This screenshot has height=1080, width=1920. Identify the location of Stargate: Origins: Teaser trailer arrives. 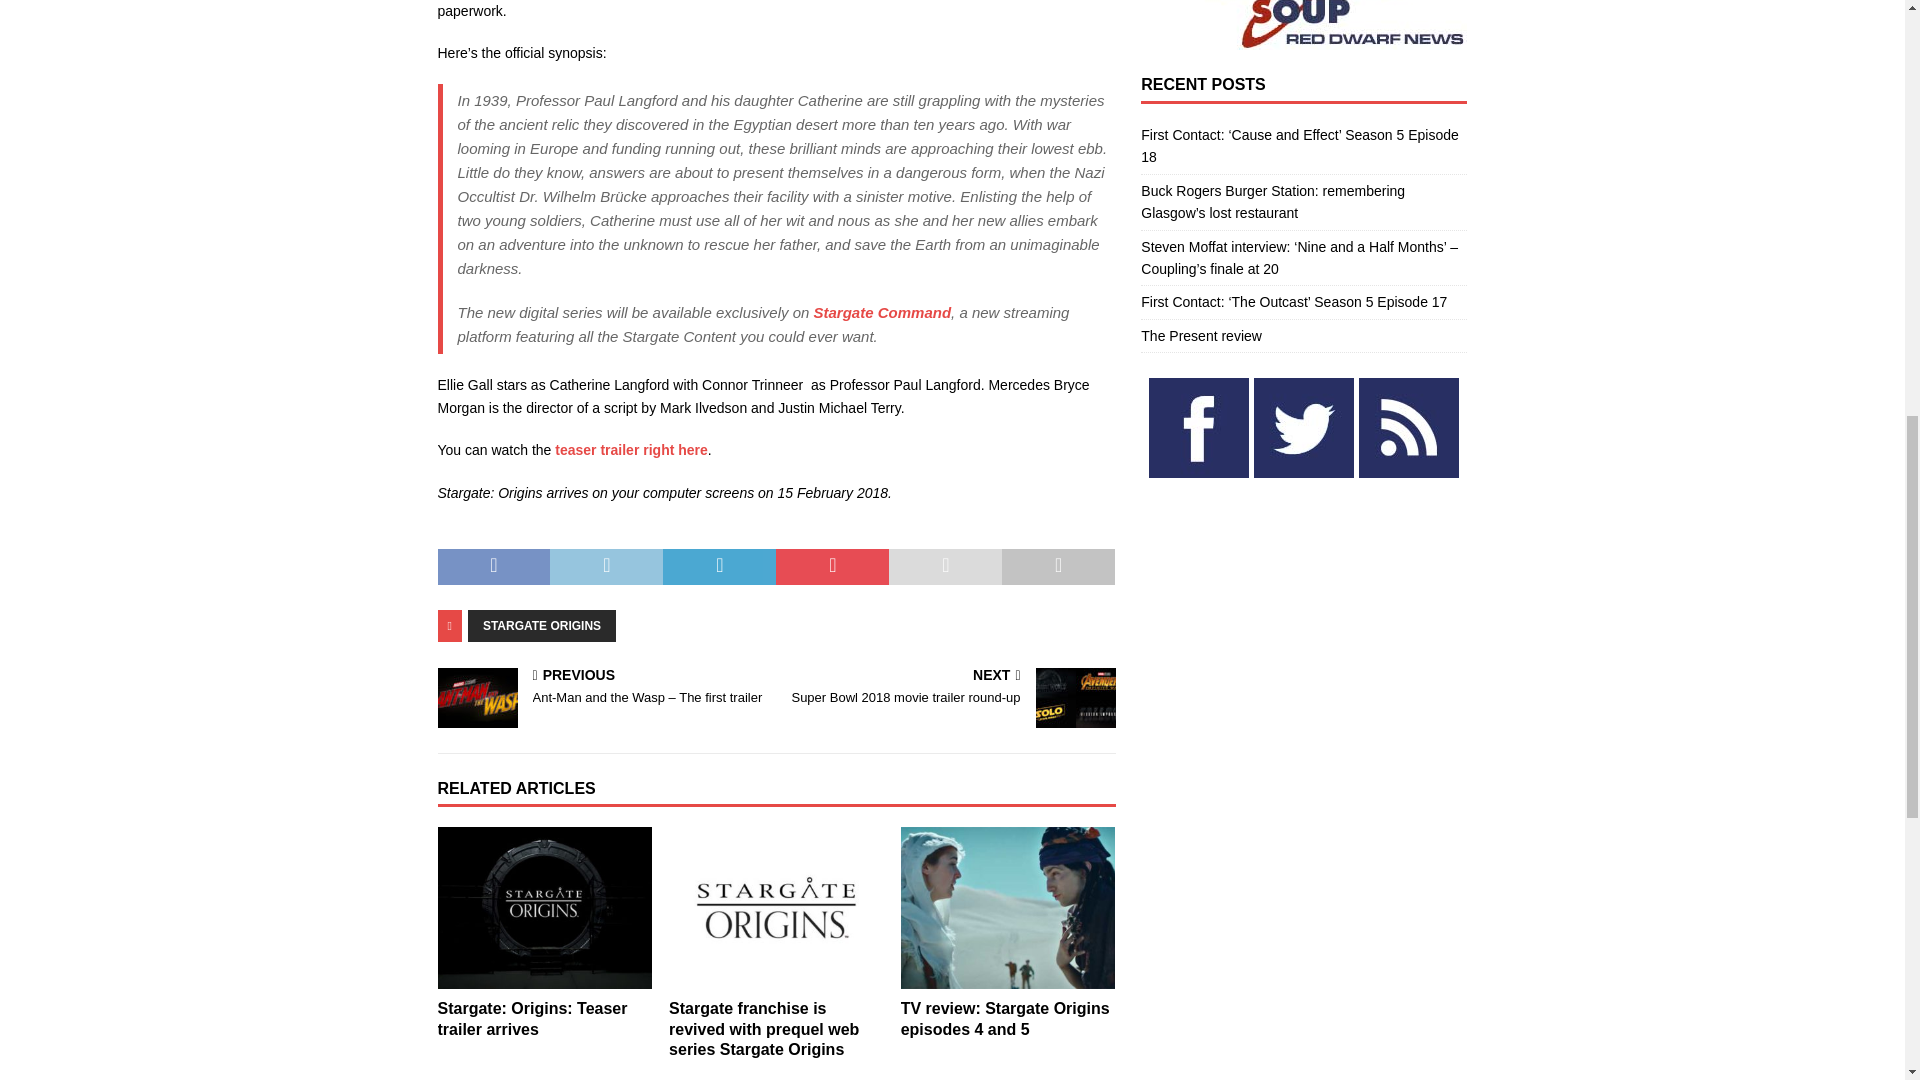
(544, 908).